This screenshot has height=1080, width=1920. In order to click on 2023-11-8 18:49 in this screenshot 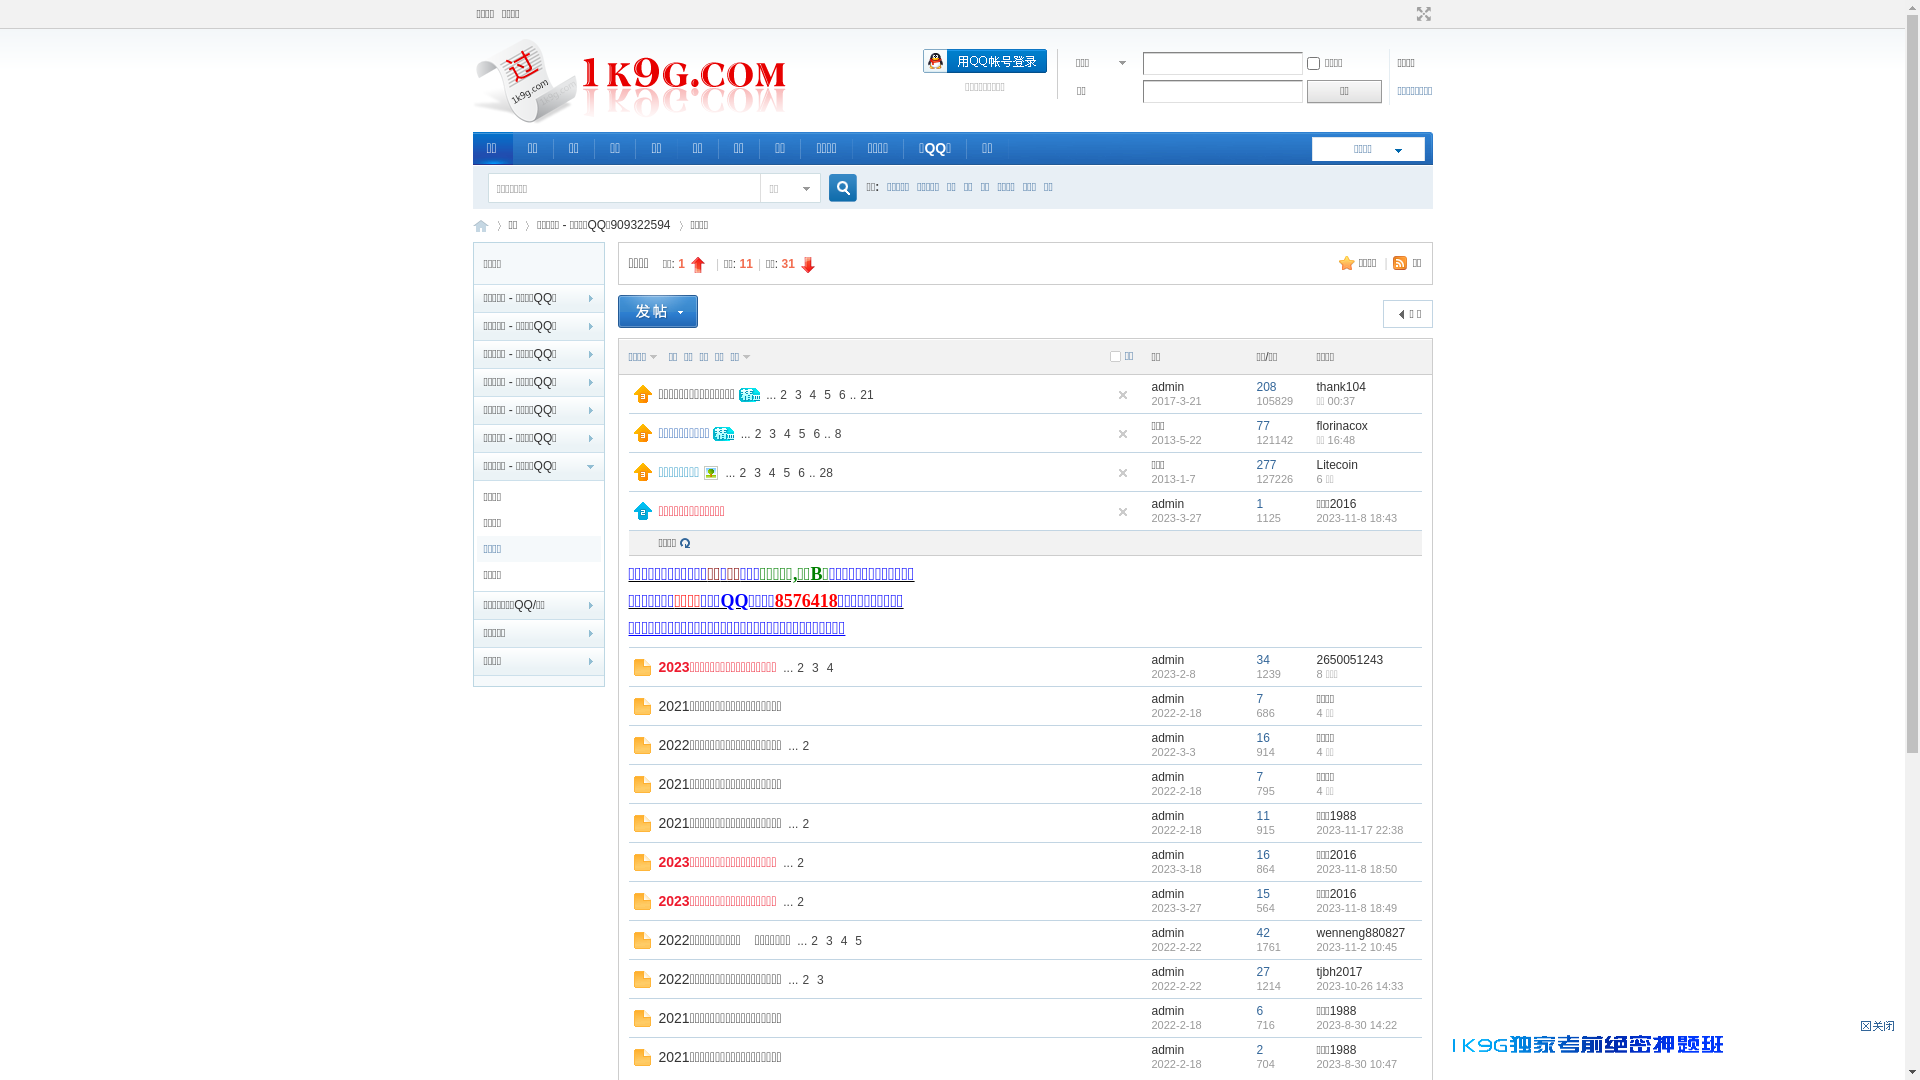, I will do `click(1356, 908)`.